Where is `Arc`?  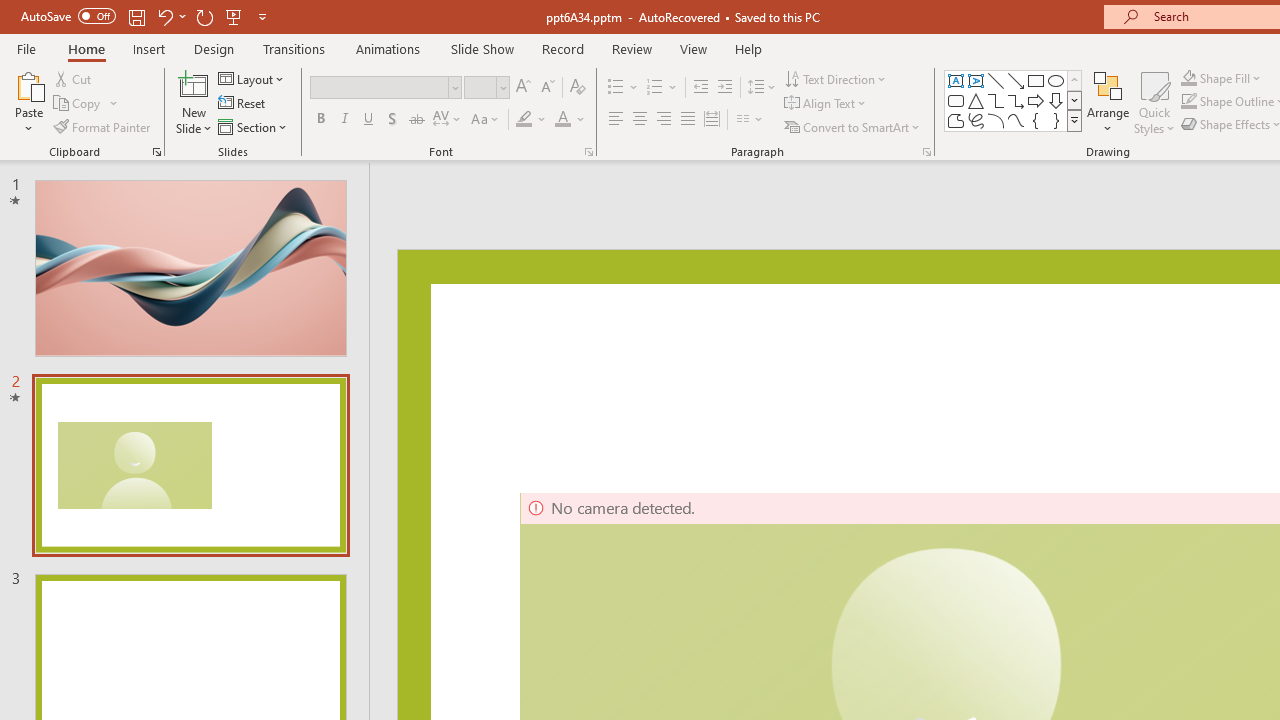
Arc is located at coordinates (996, 120).